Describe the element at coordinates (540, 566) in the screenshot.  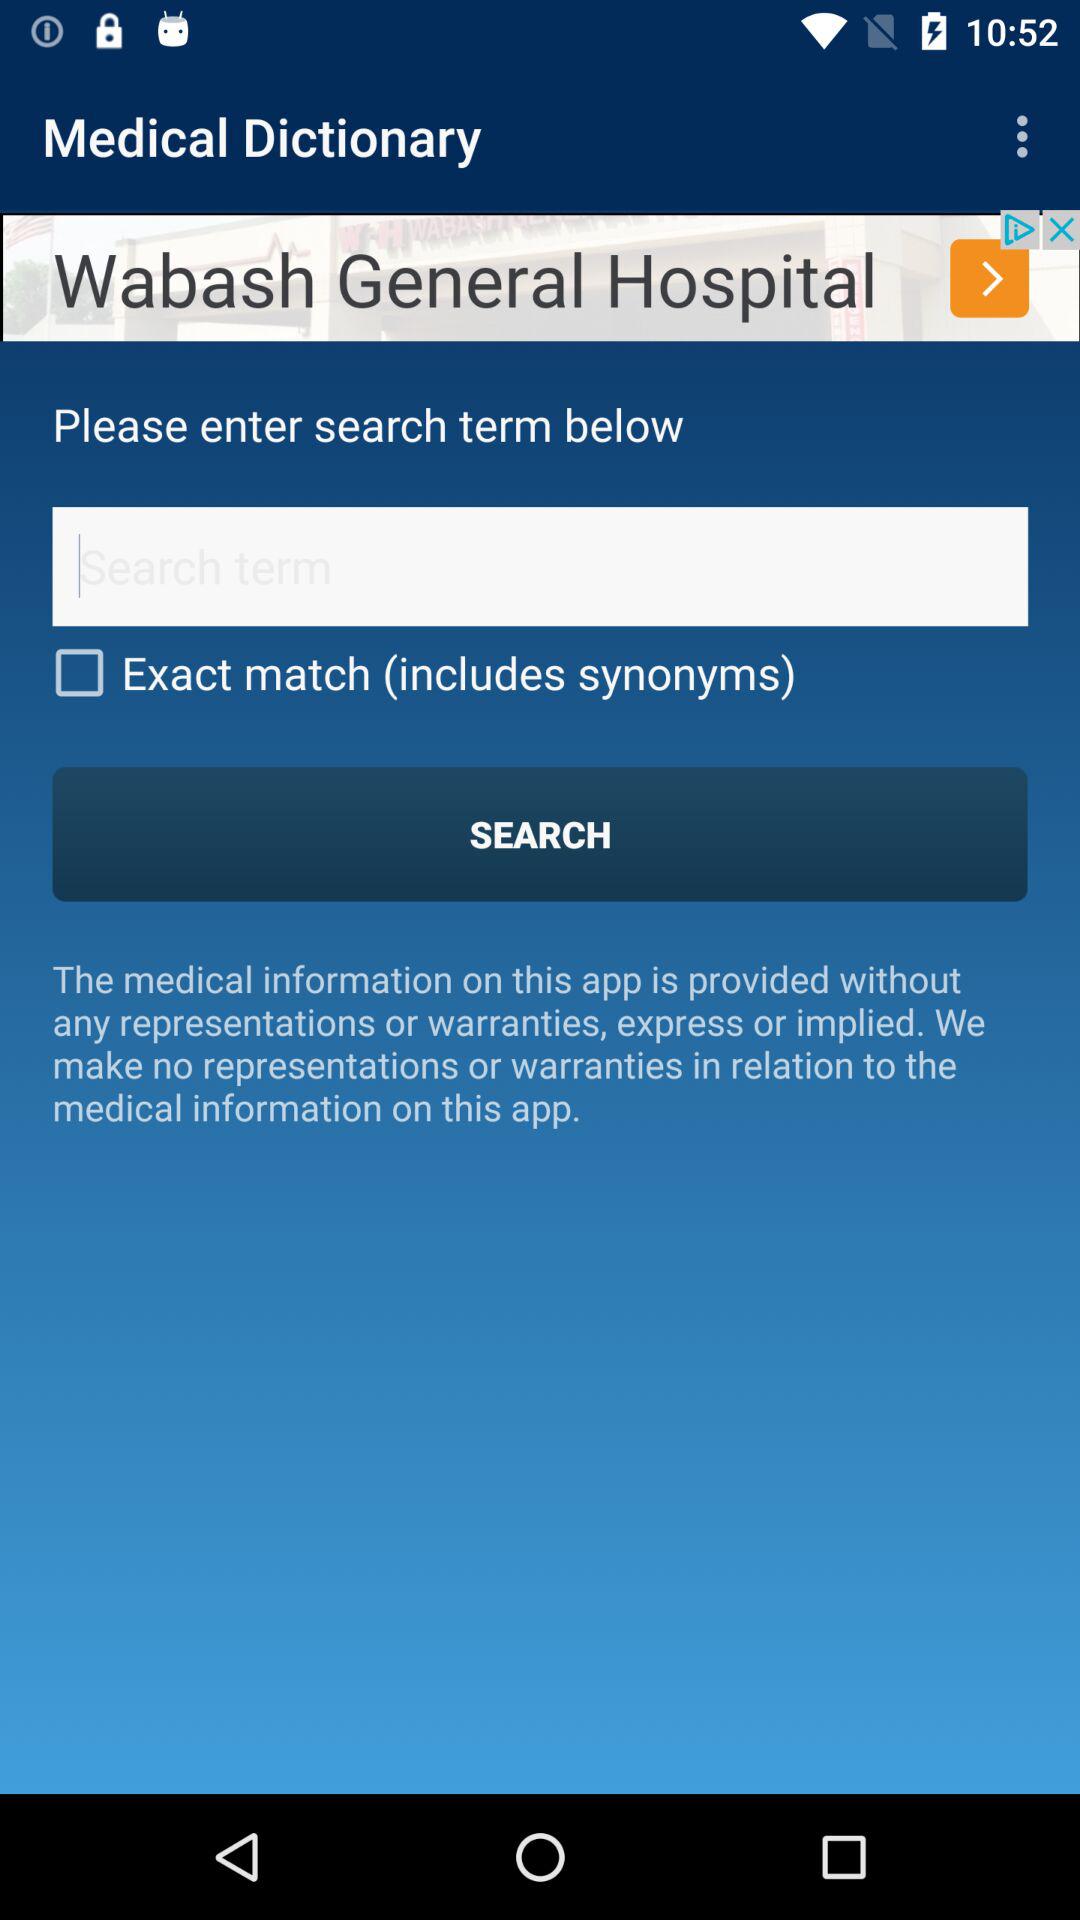
I see `type search term` at that location.